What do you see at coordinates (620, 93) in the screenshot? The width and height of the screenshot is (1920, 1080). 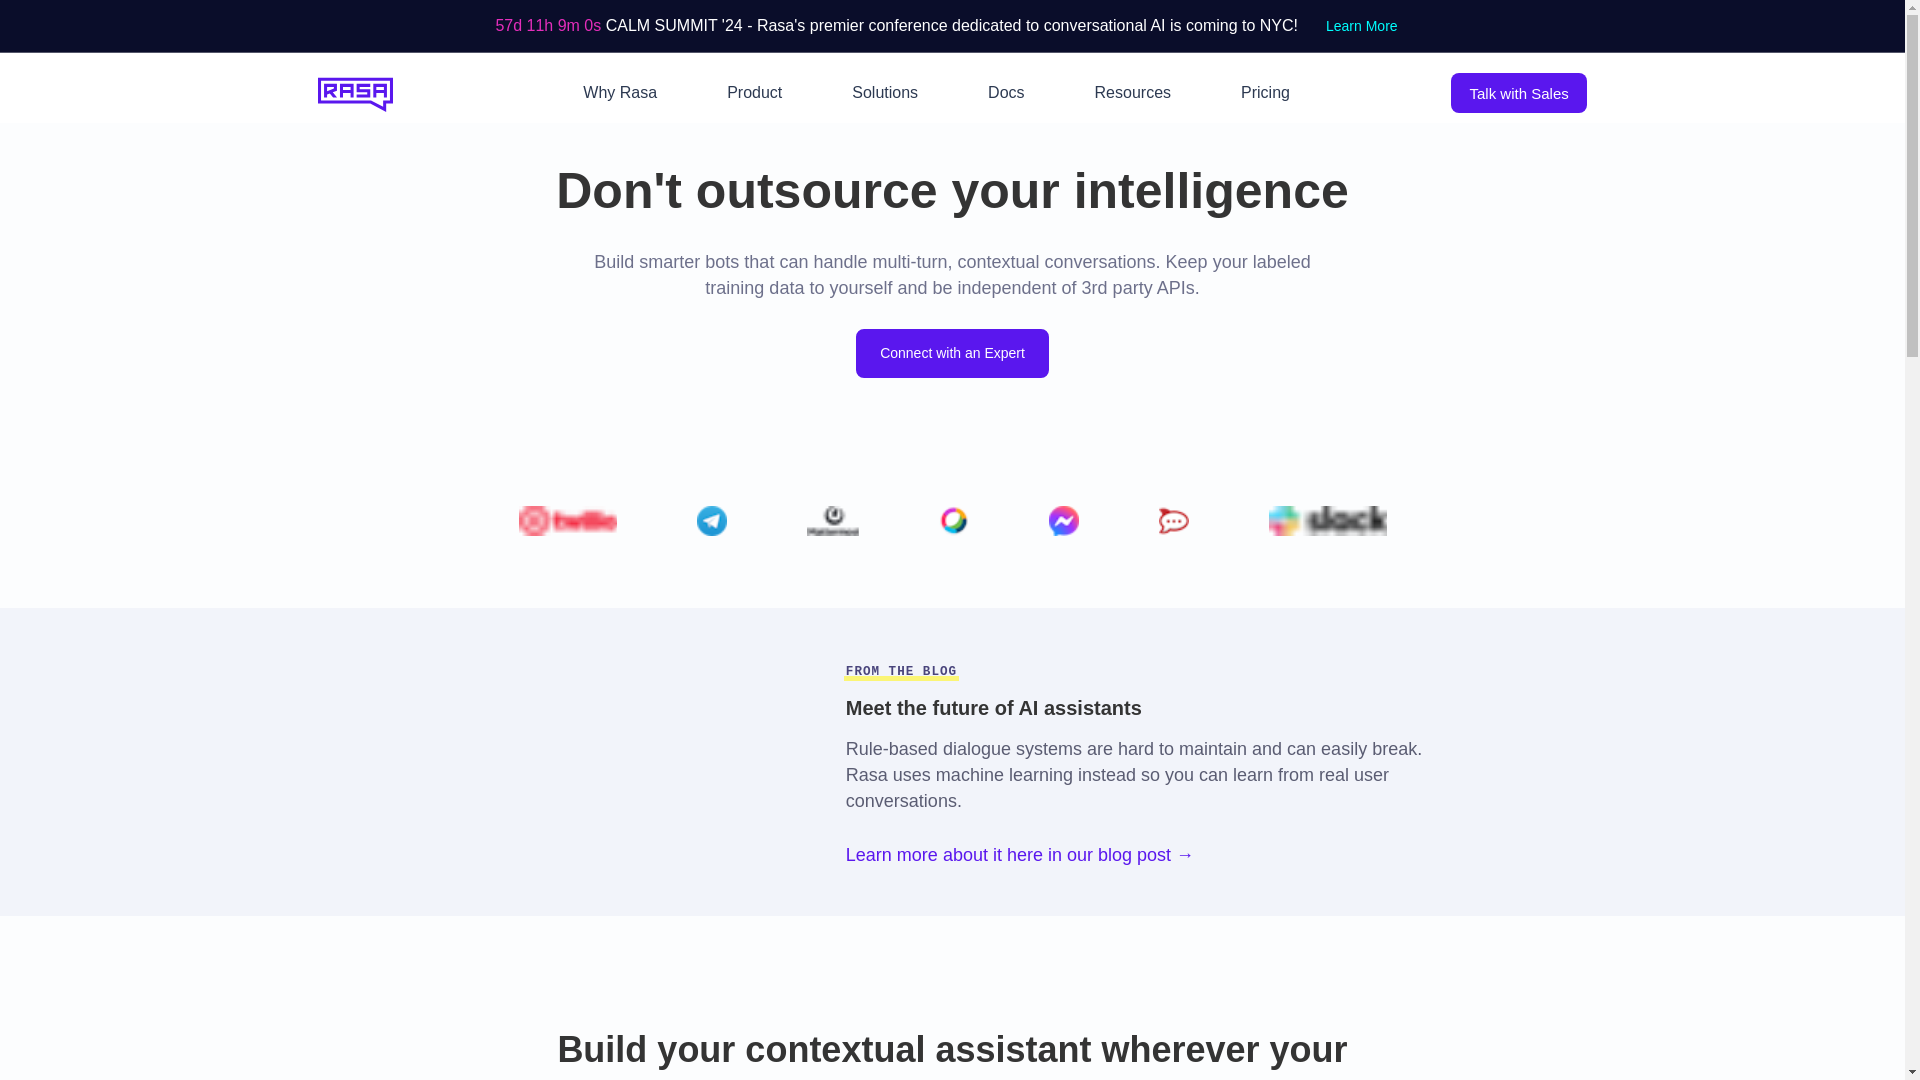 I see `Why Rasa` at bounding box center [620, 93].